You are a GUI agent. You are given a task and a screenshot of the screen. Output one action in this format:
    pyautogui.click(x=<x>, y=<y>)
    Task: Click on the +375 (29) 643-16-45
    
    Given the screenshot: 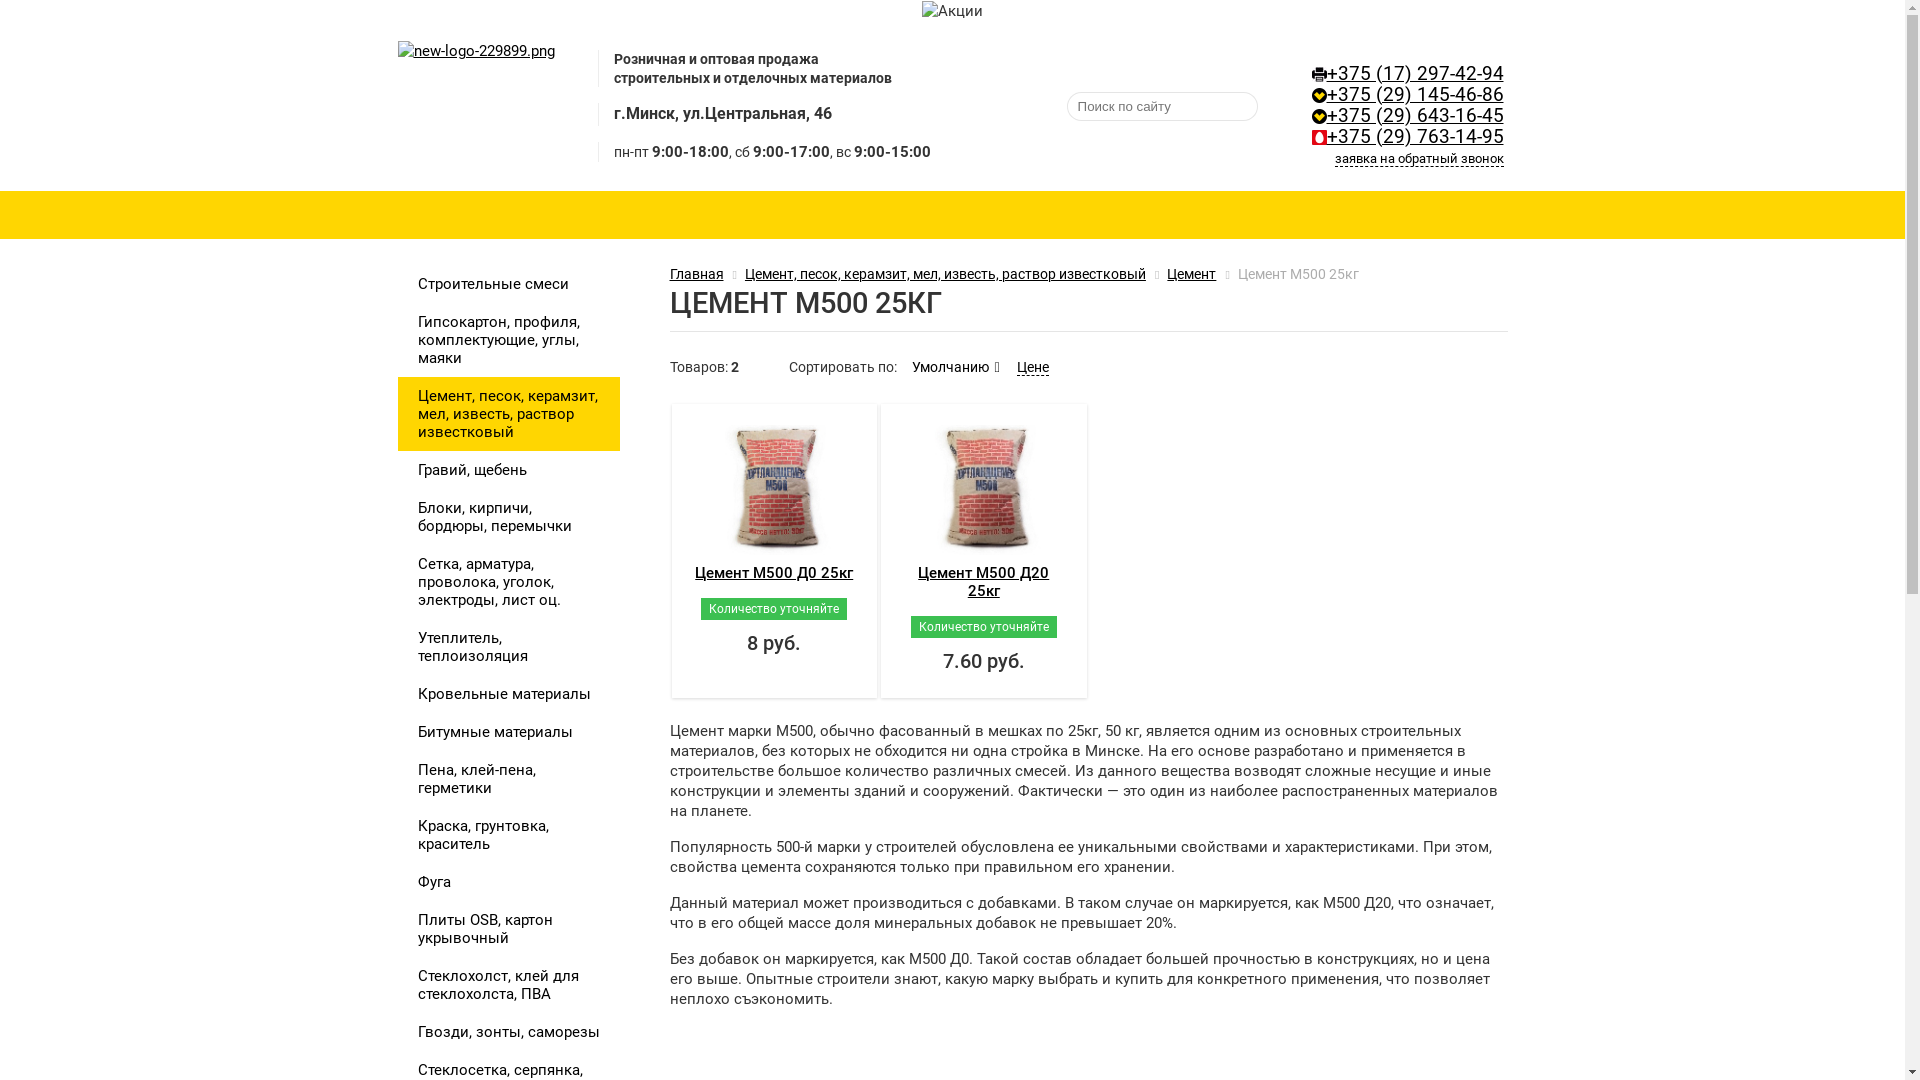 What is the action you would take?
    pyautogui.click(x=1414, y=116)
    